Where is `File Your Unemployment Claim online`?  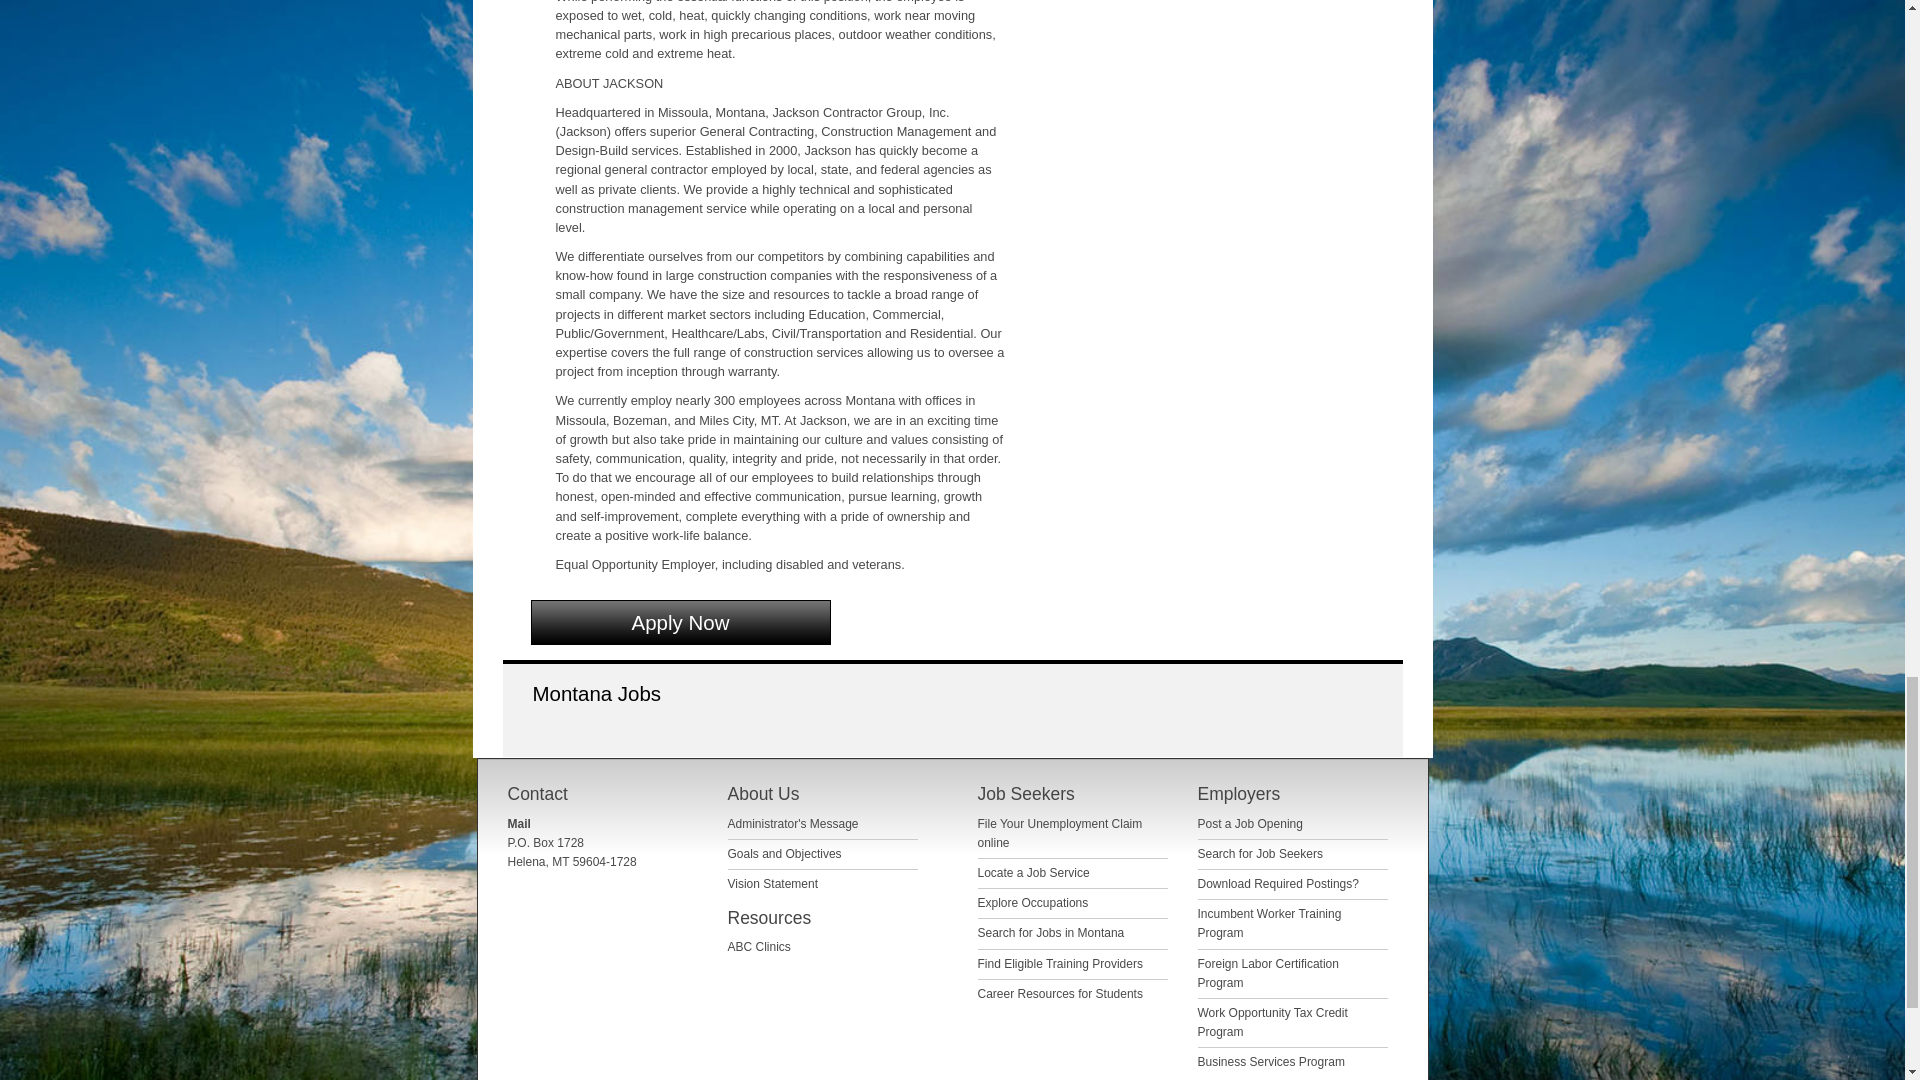 File Your Unemployment Claim online is located at coordinates (1060, 832).